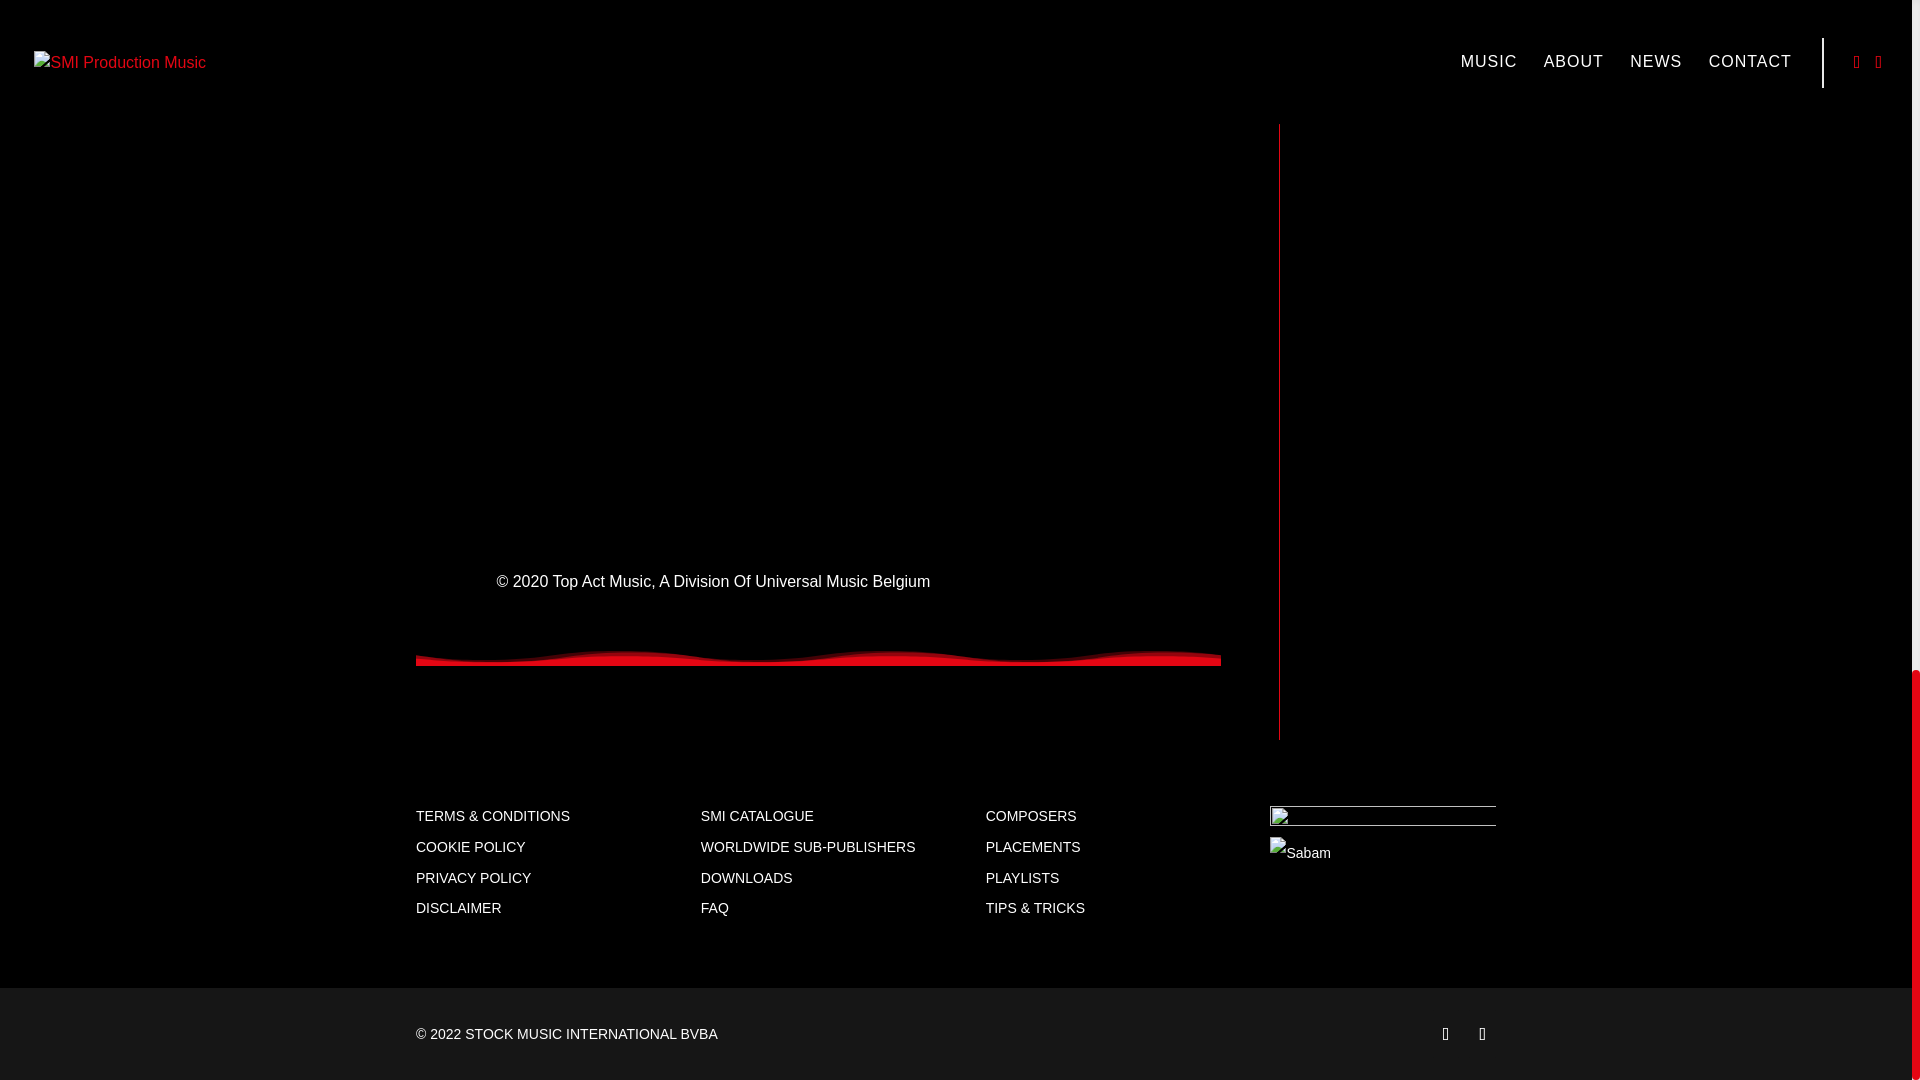 The image size is (1920, 1080). What do you see at coordinates (1022, 878) in the screenshot?
I see `PLAYLISTS` at bounding box center [1022, 878].